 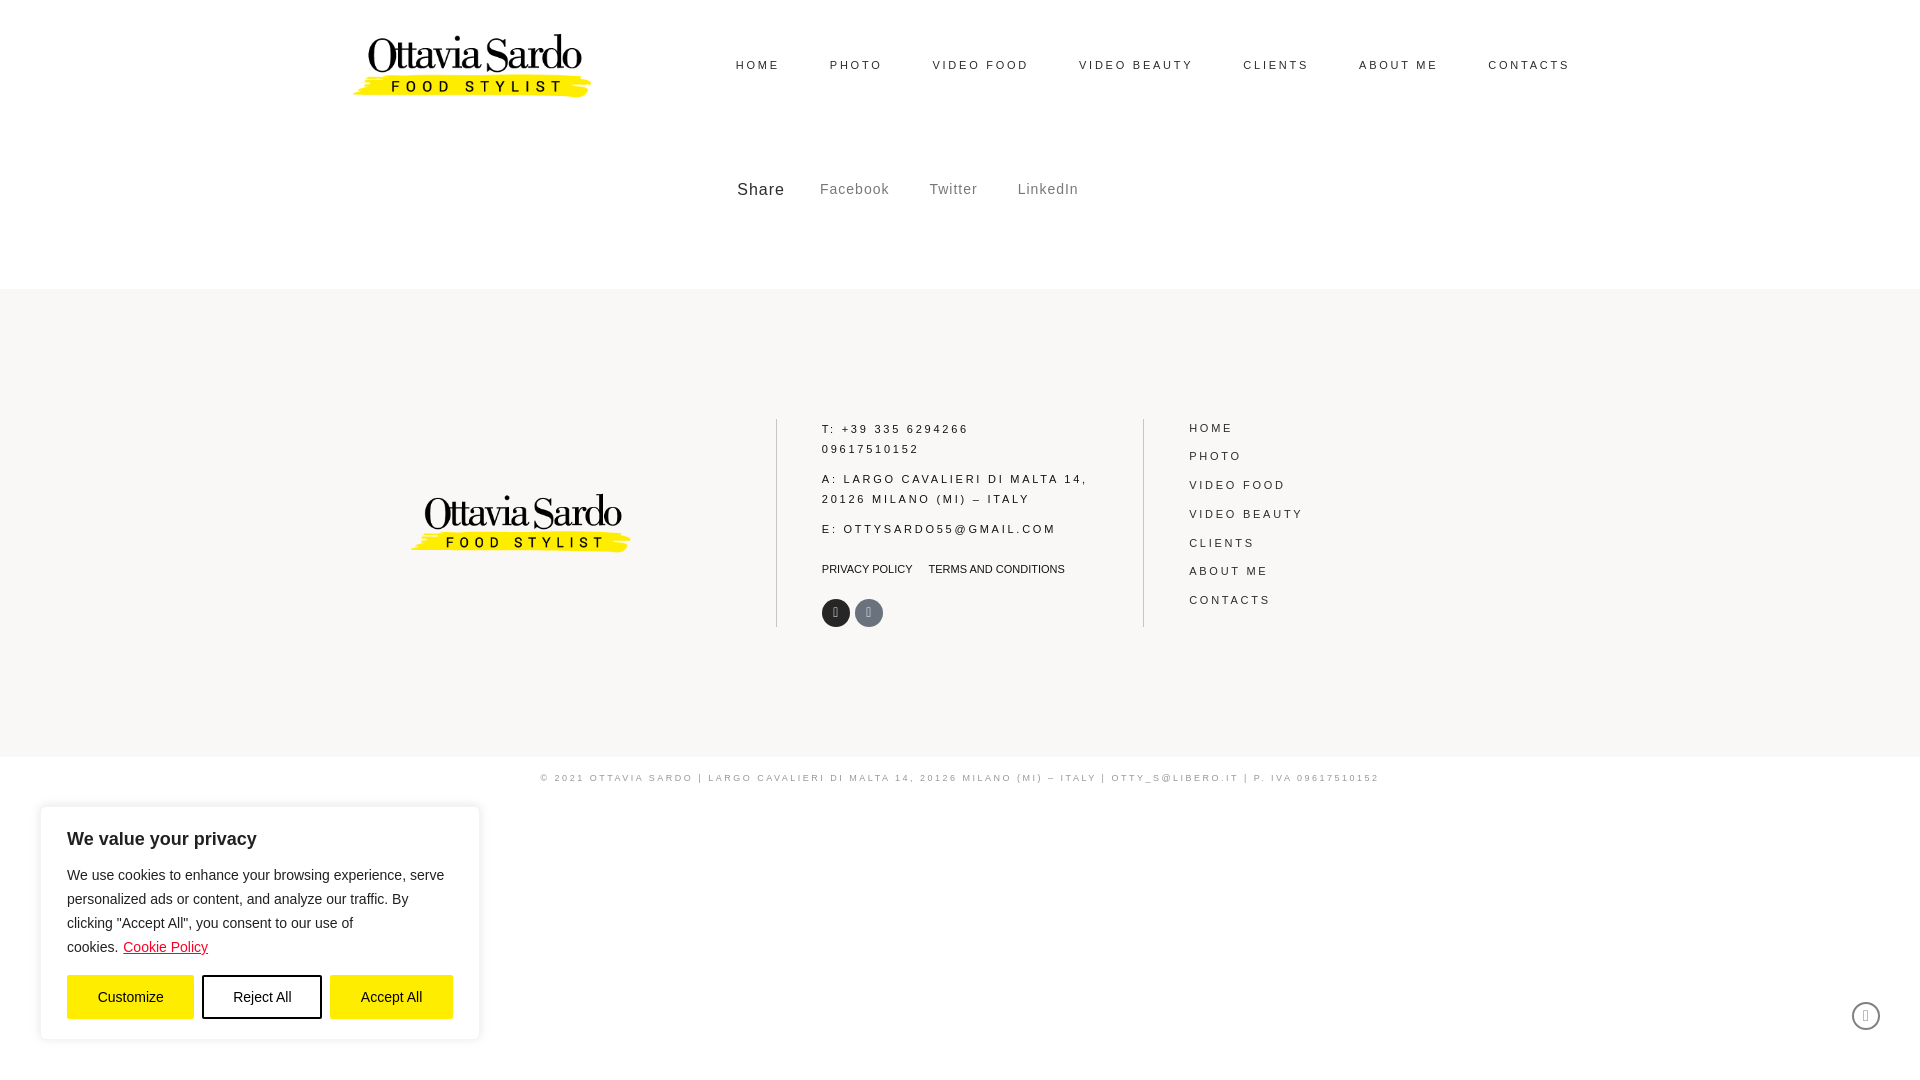 I want to click on PHOTO, so click(x=1350, y=456).